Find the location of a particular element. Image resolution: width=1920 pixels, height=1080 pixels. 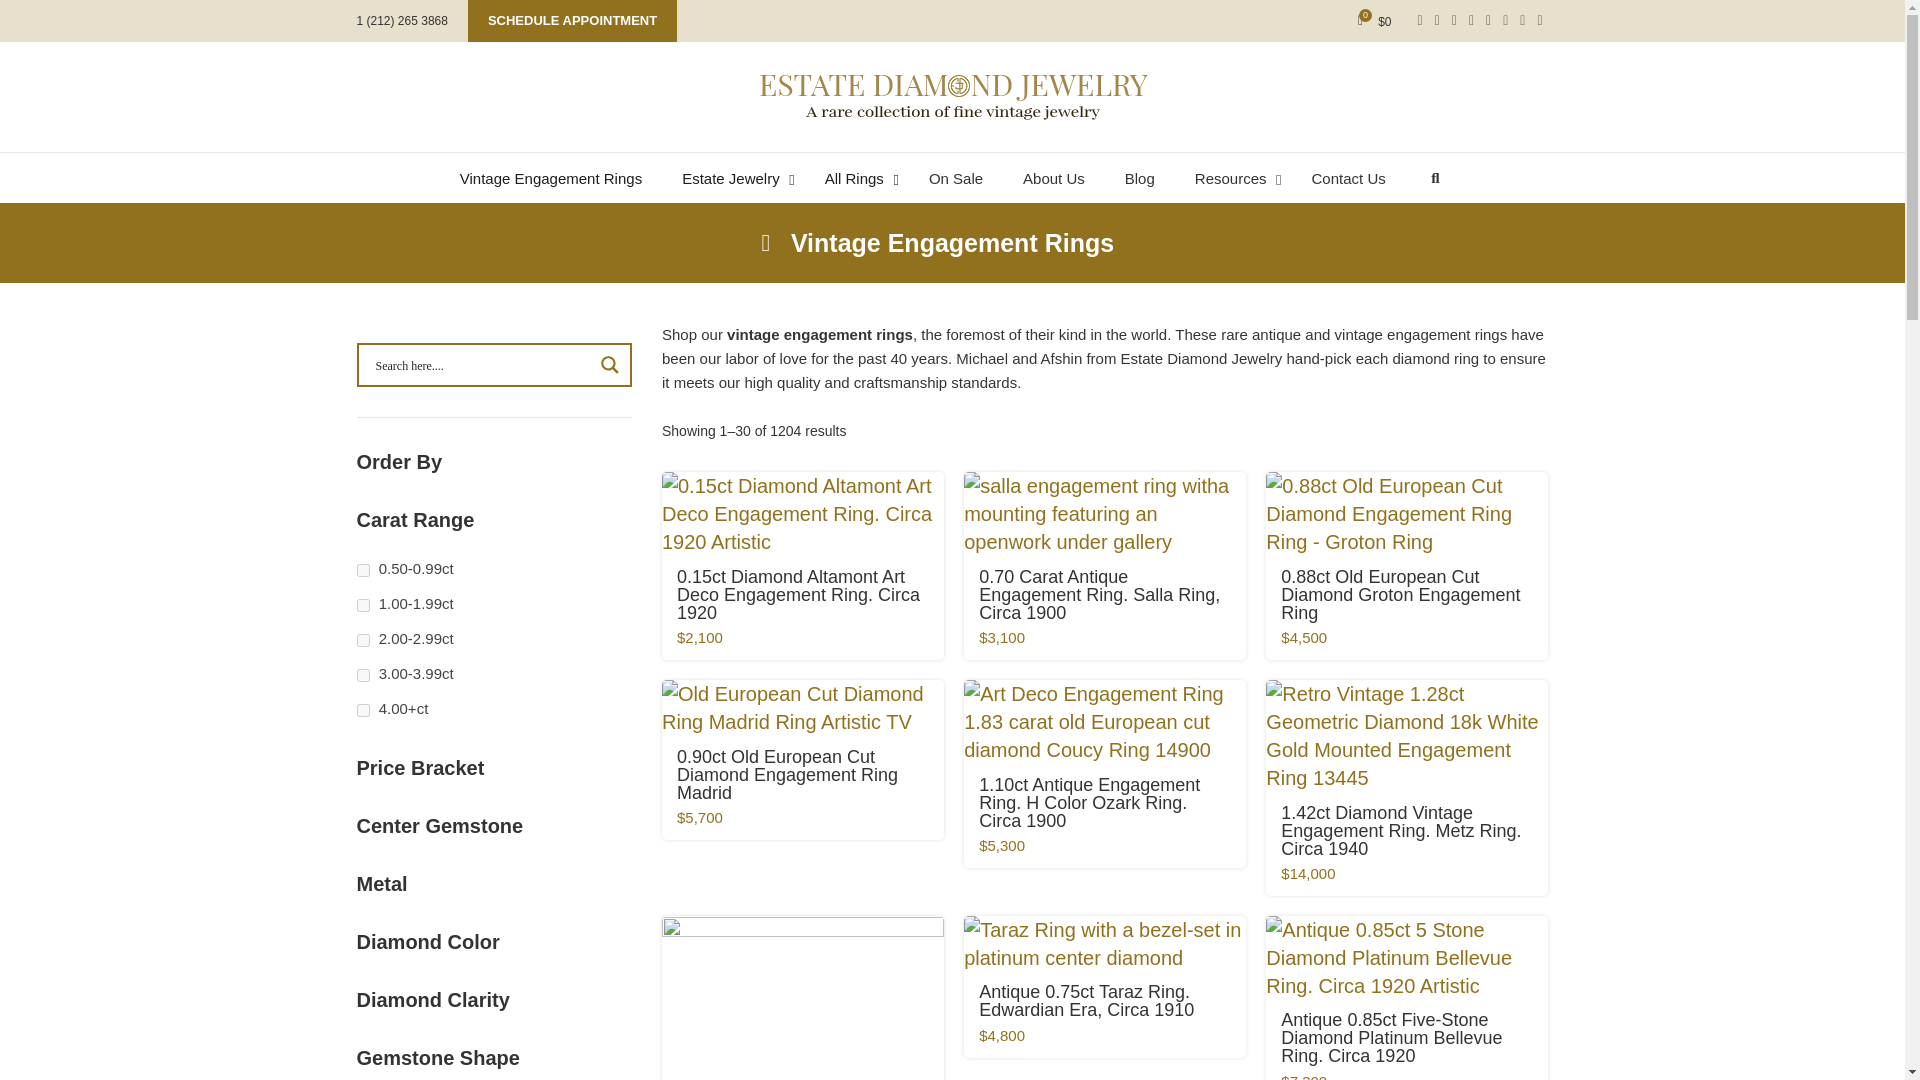

0-99 is located at coordinates (362, 570).